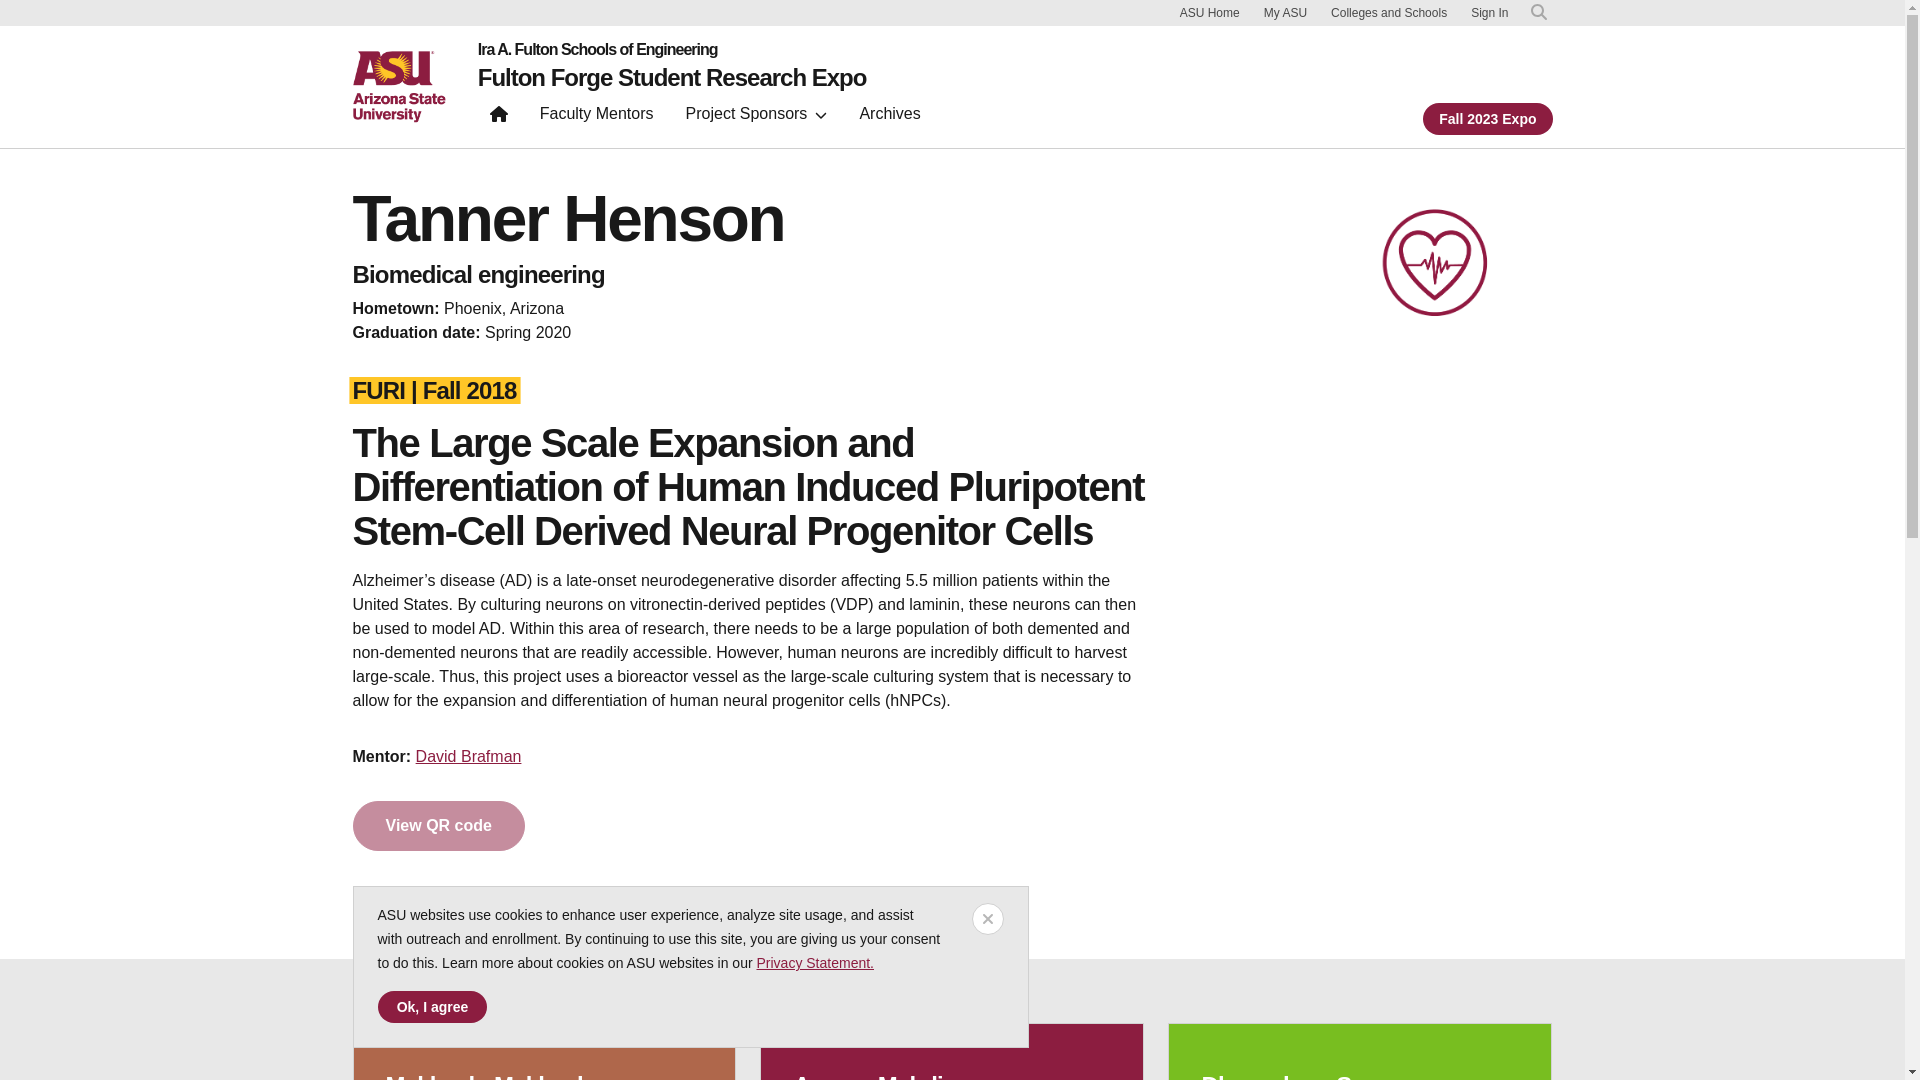 The width and height of the screenshot is (1920, 1080). What do you see at coordinates (1486, 117) in the screenshot?
I see `Fall 2023 Expo` at bounding box center [1486, 117].